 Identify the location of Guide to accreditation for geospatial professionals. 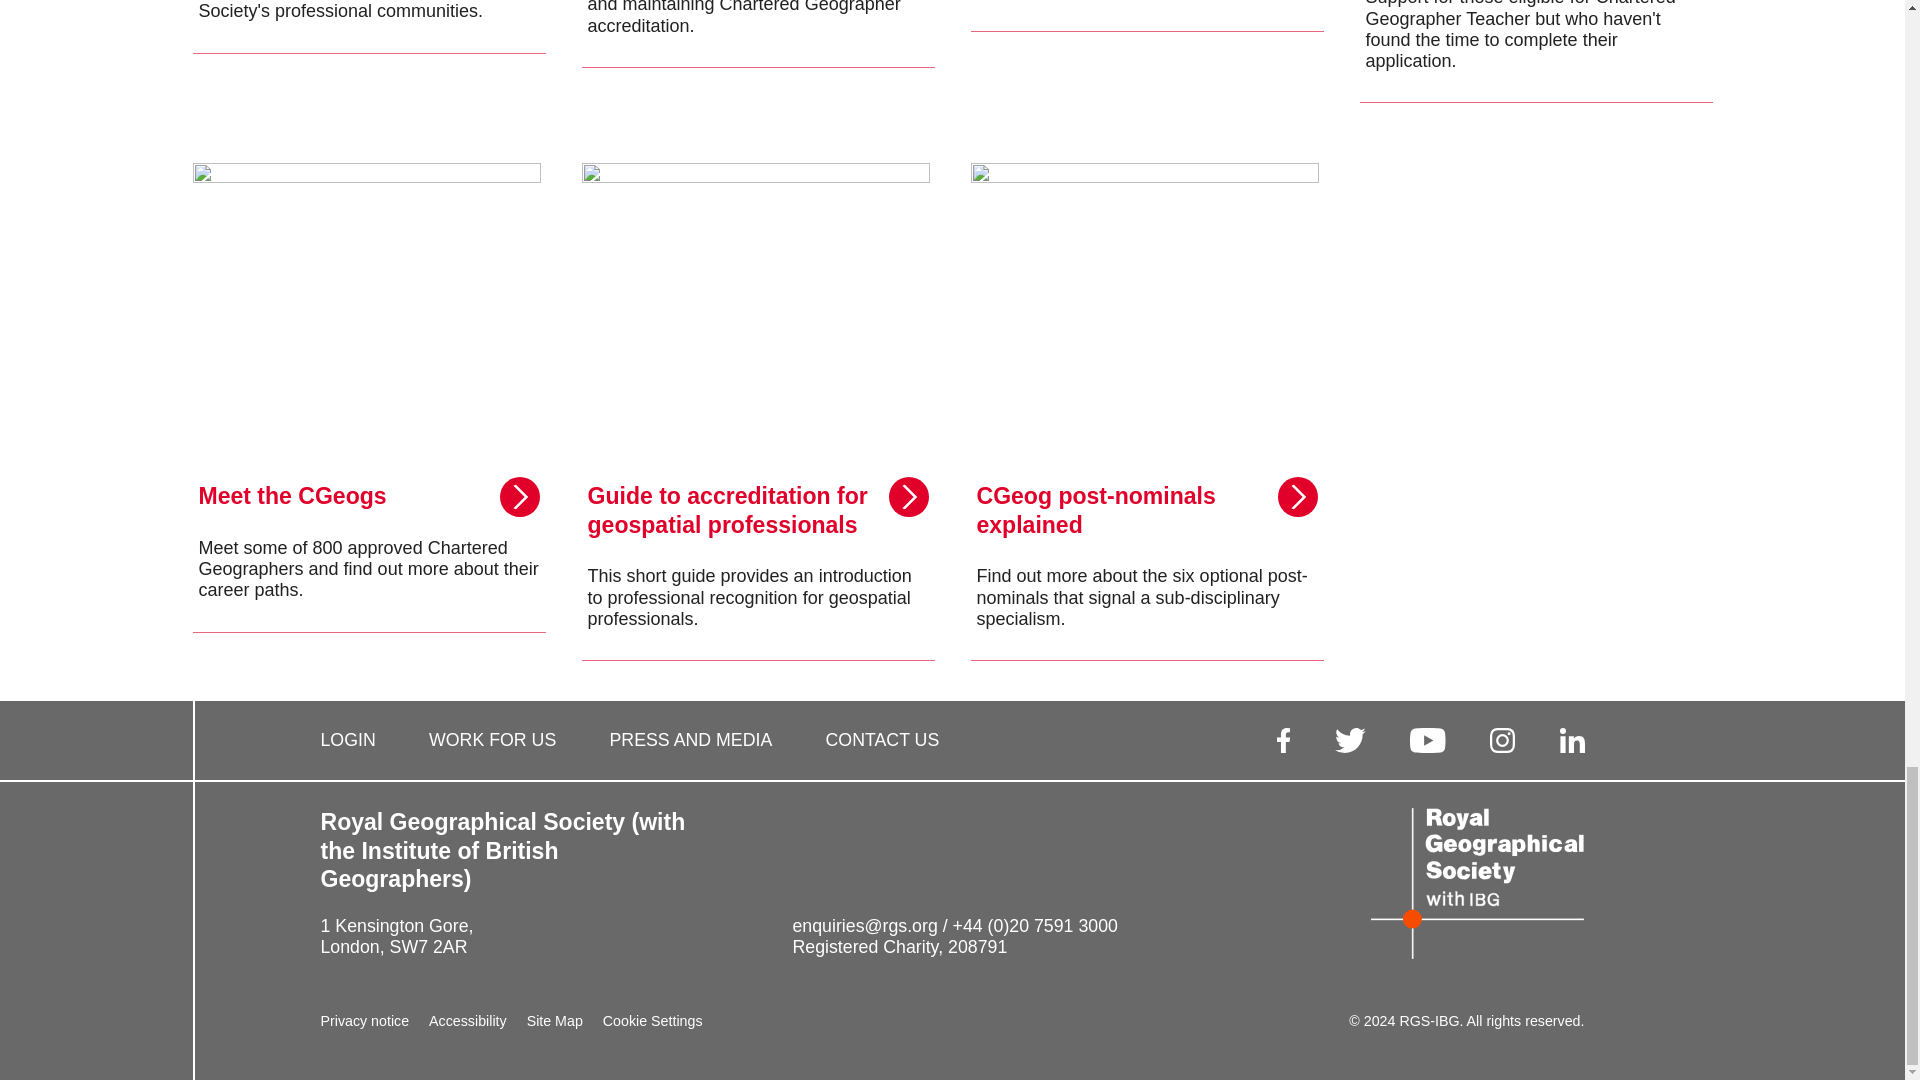
(758, 412).